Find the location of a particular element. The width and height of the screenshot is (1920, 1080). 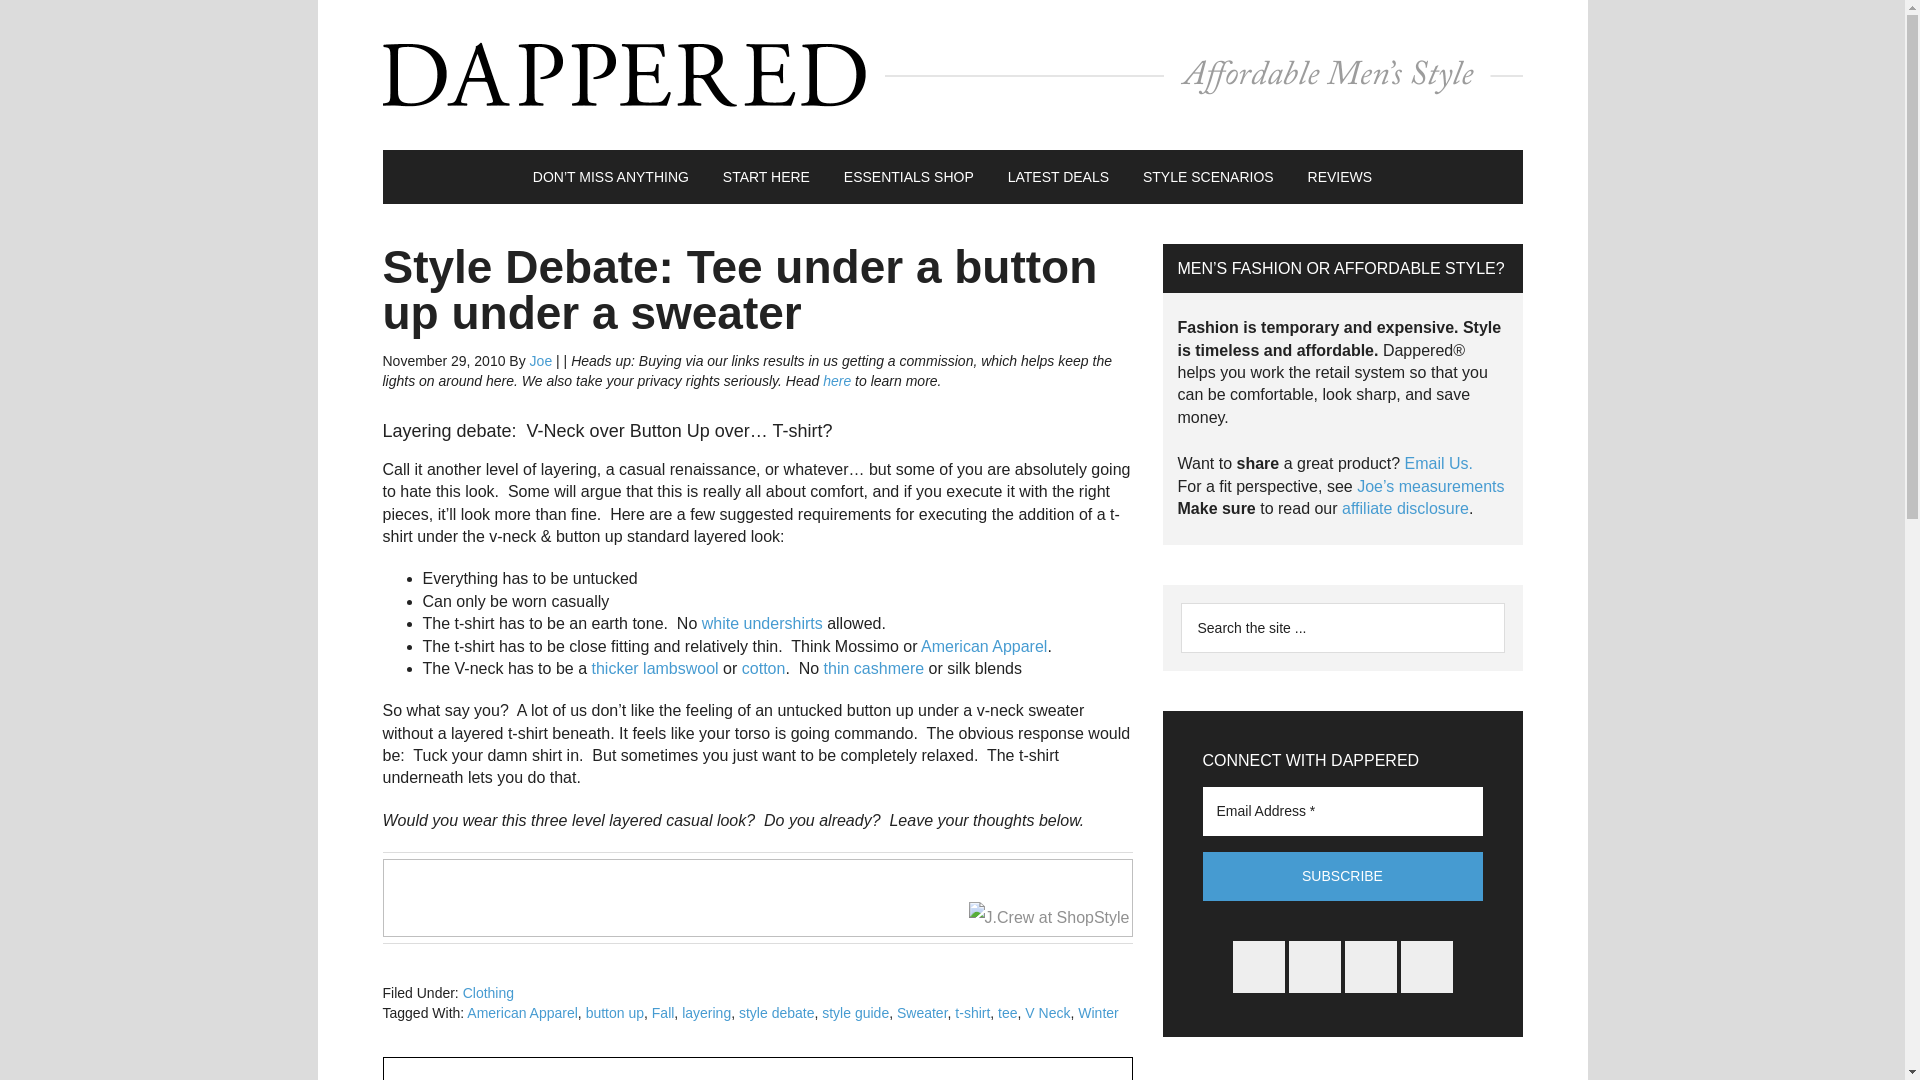

Fall is located at coordinates (664, 1012).